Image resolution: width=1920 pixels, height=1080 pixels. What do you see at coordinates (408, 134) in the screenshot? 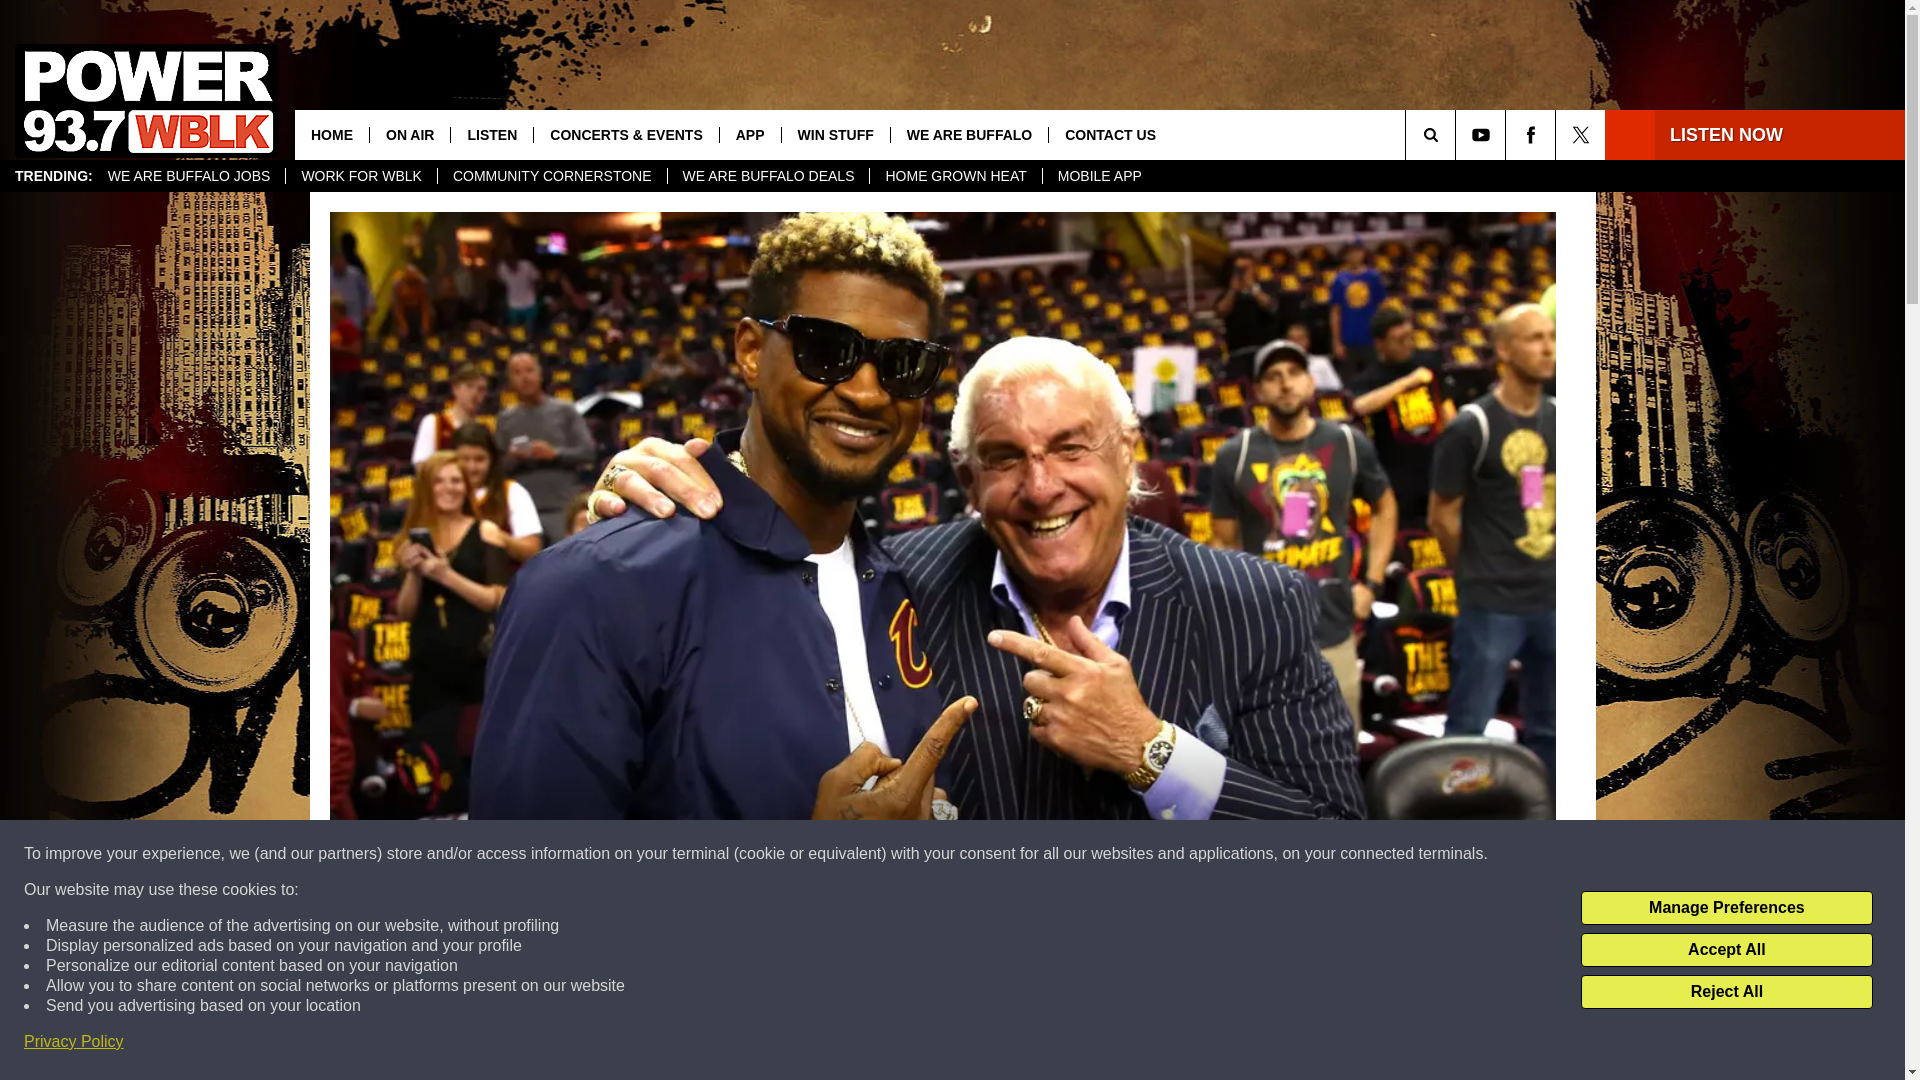
I see `ON AIR` at bounding box center [408, 134].